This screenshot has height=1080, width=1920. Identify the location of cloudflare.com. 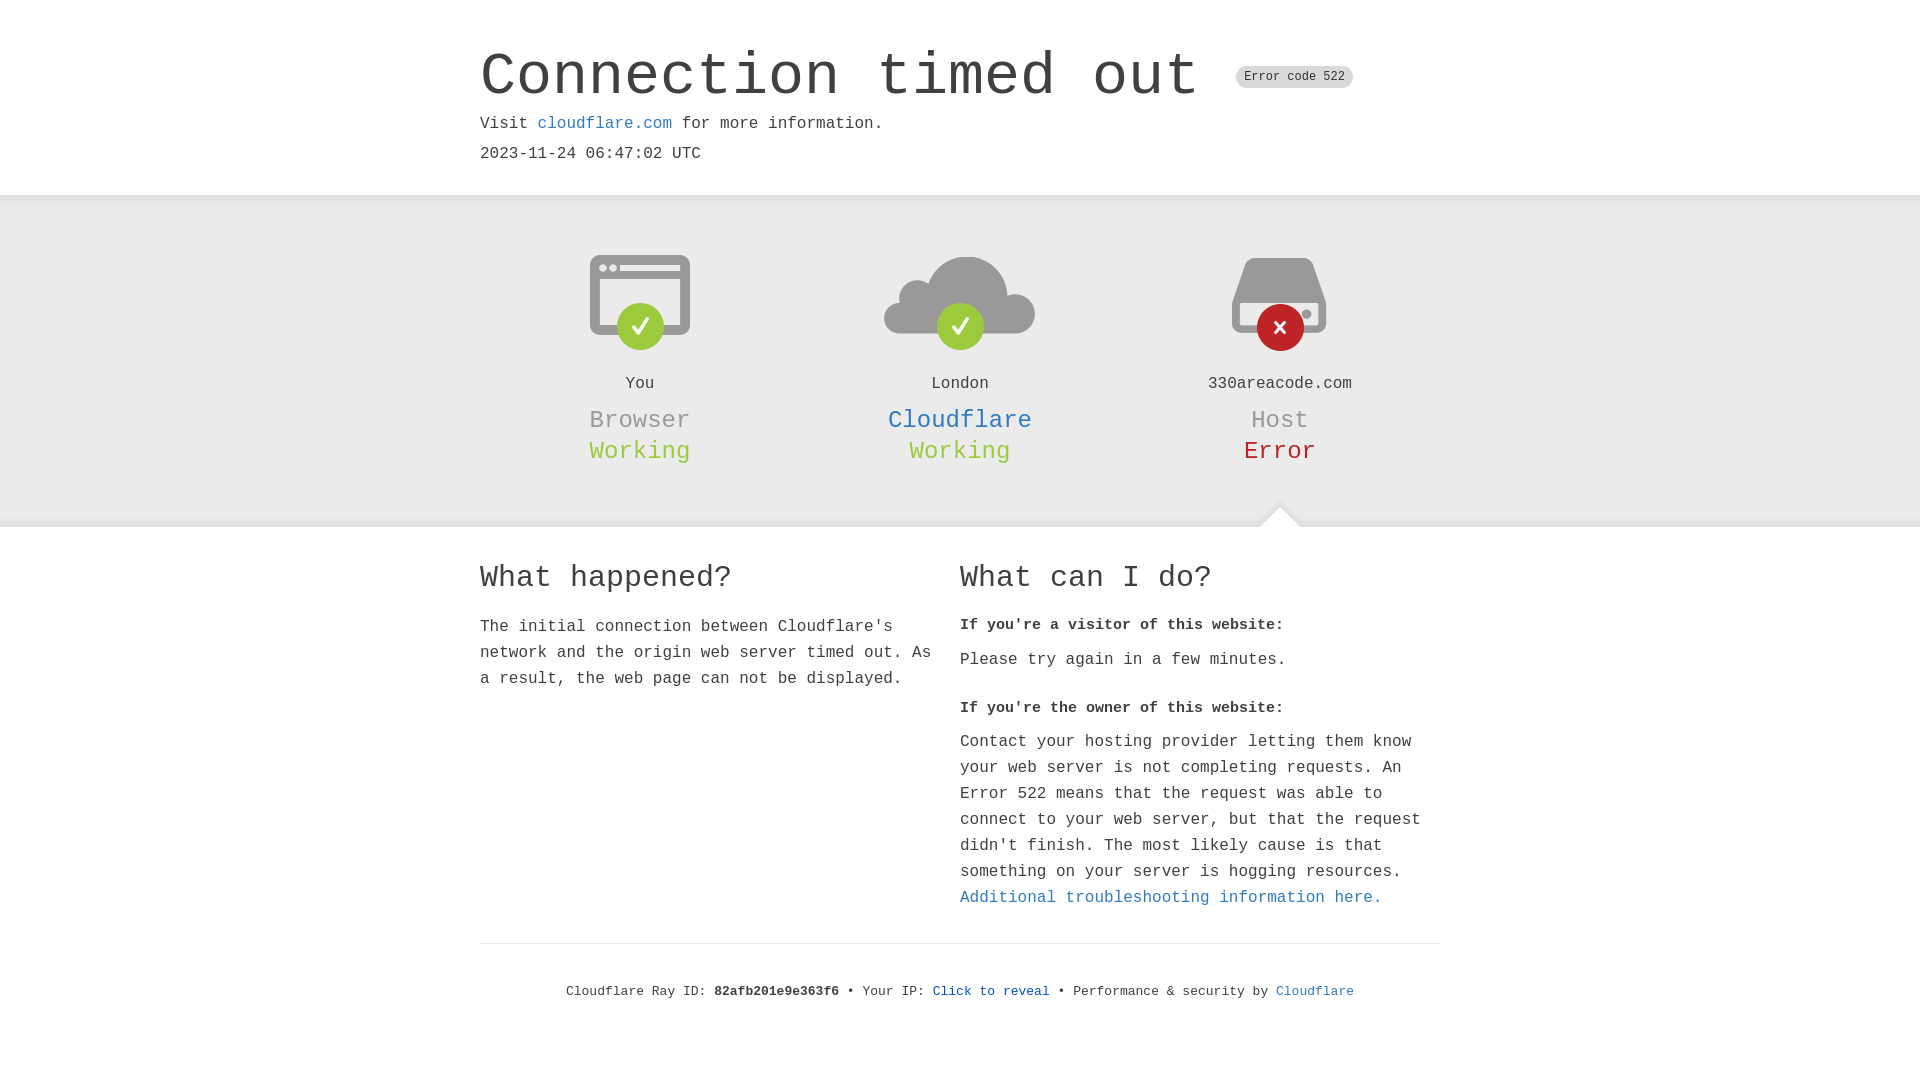
(605, 124).